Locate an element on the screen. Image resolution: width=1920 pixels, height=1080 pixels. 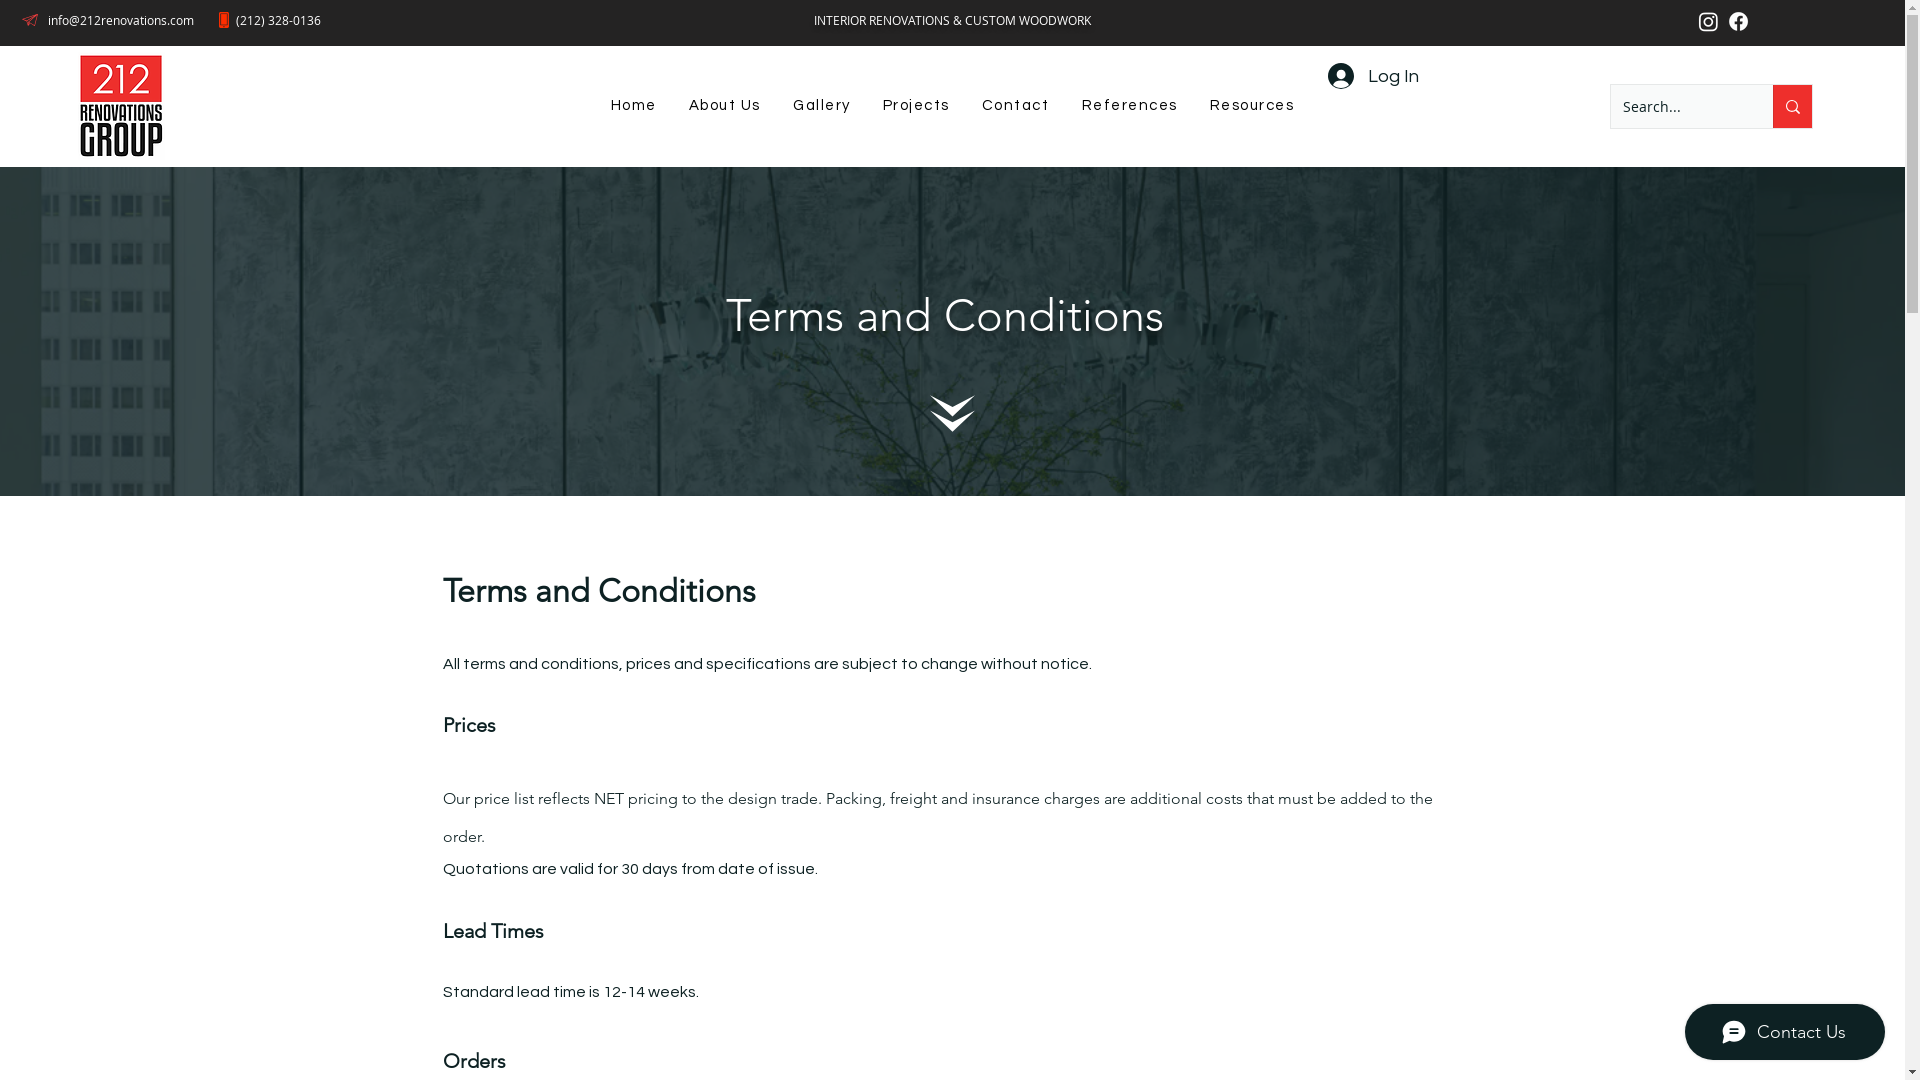
About Us is located at coordinates (725, 106).